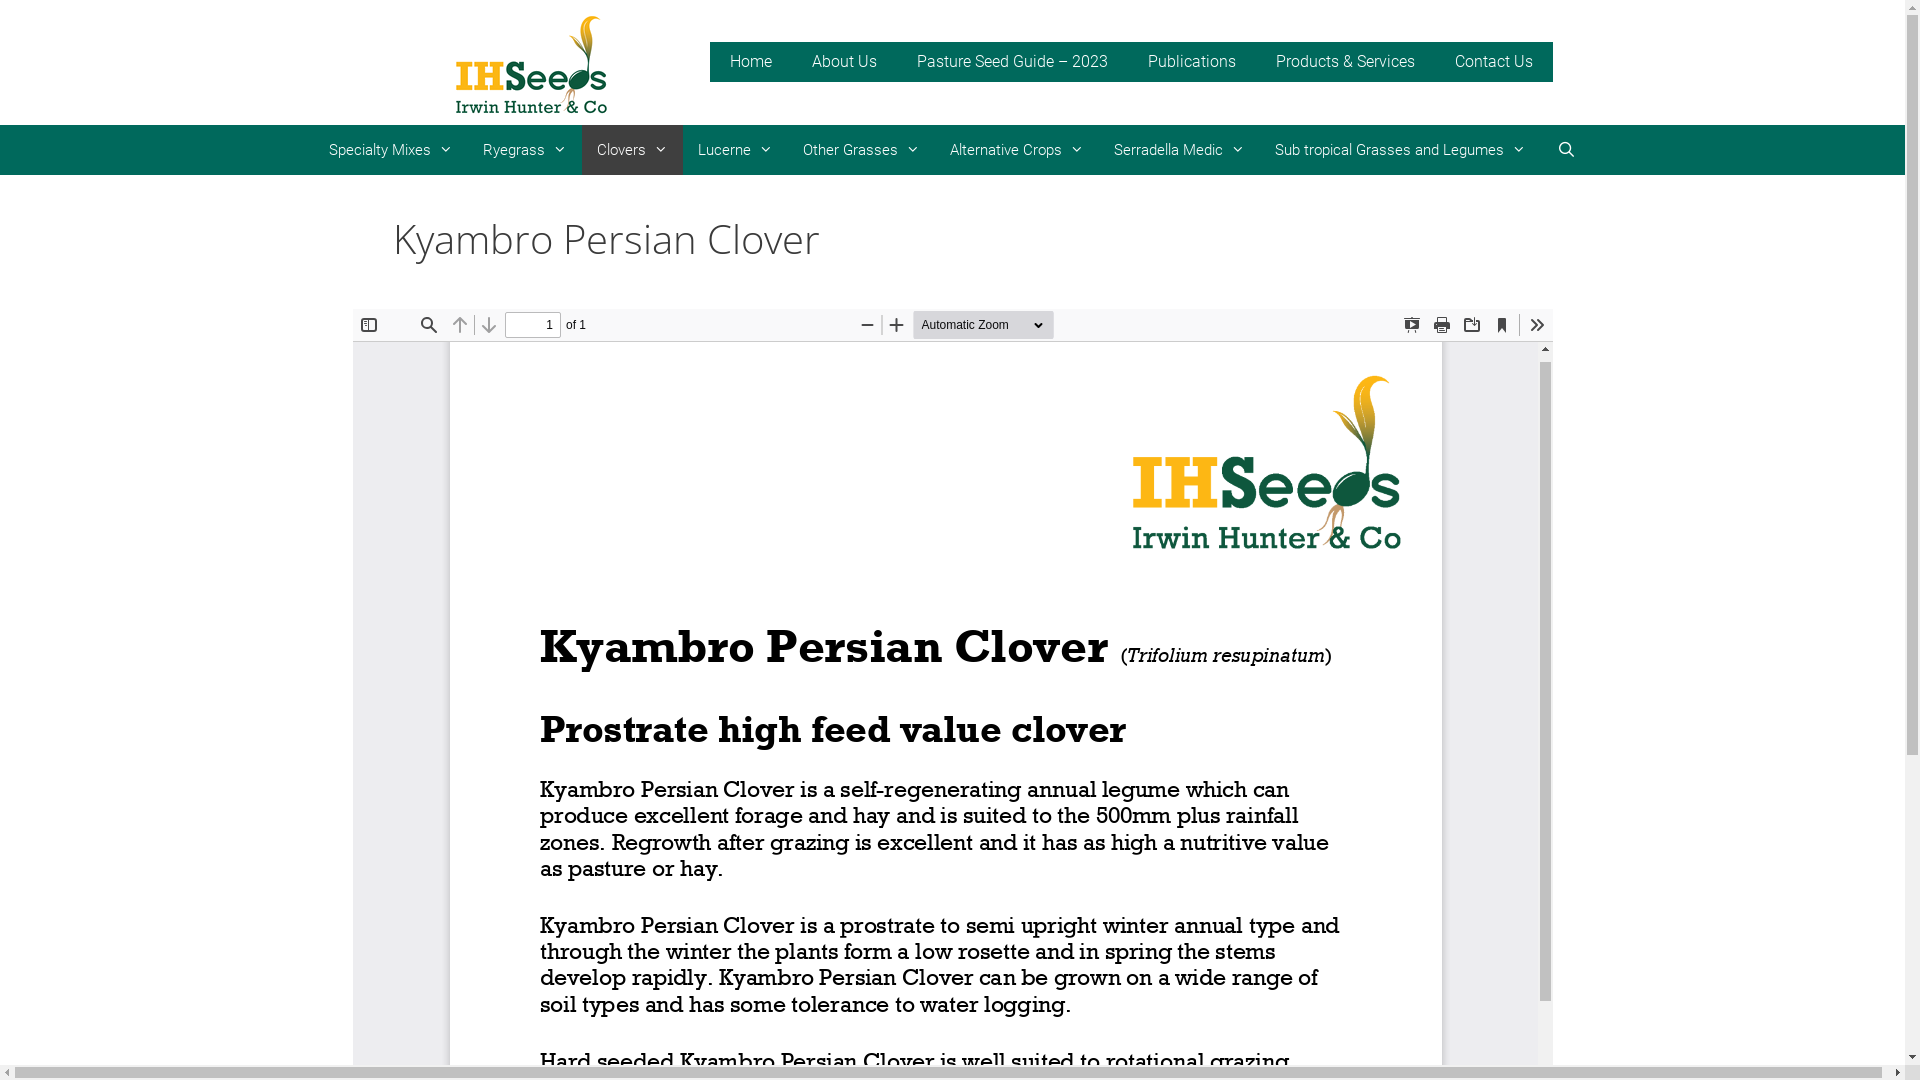 This screenshot has height=1080, width=1920. What do you see at coordinates (862, 150) in the screenshot?
I see `Other Grasses` at bounding box center [862, 150].